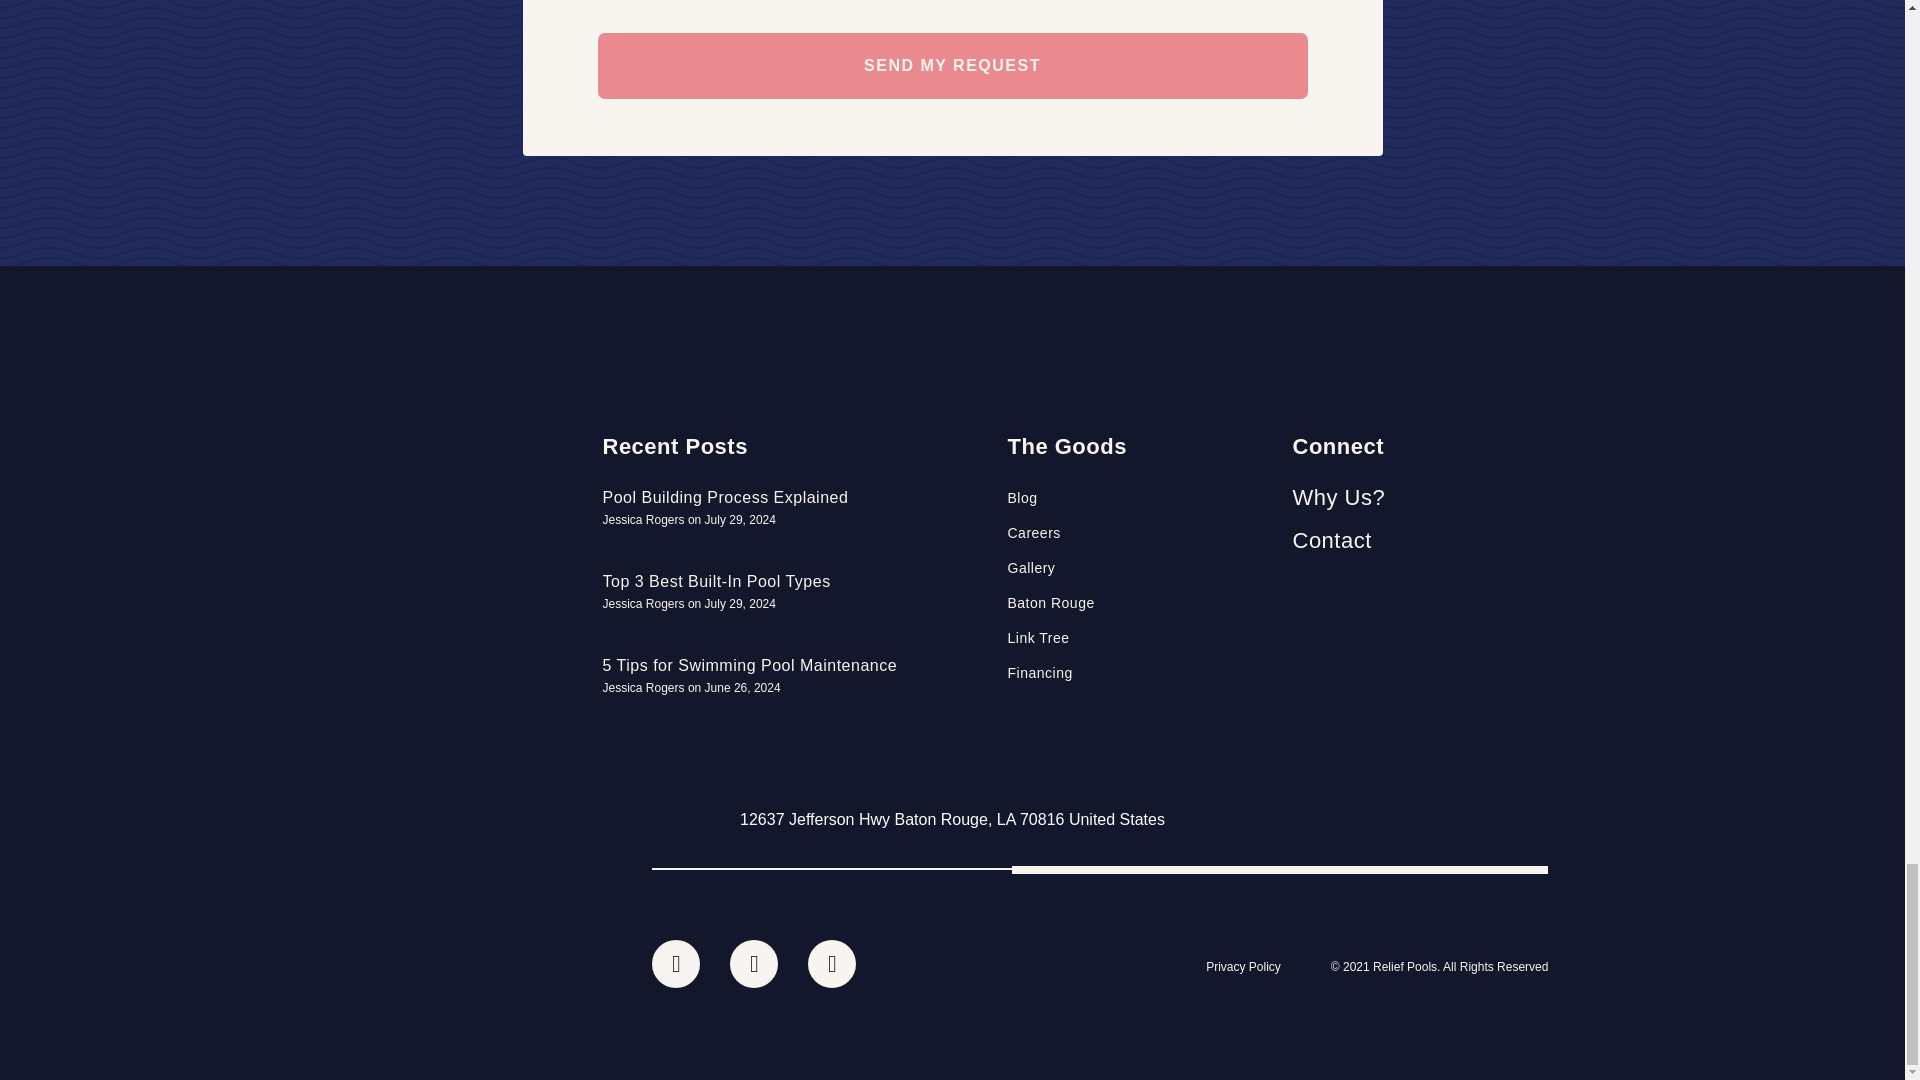 The width and height of the screenshot is (1920, 1080). What do you see at coordinates (1140, 498) in the screenshot?
I see `Blog` at bounding box center [1140, 498].